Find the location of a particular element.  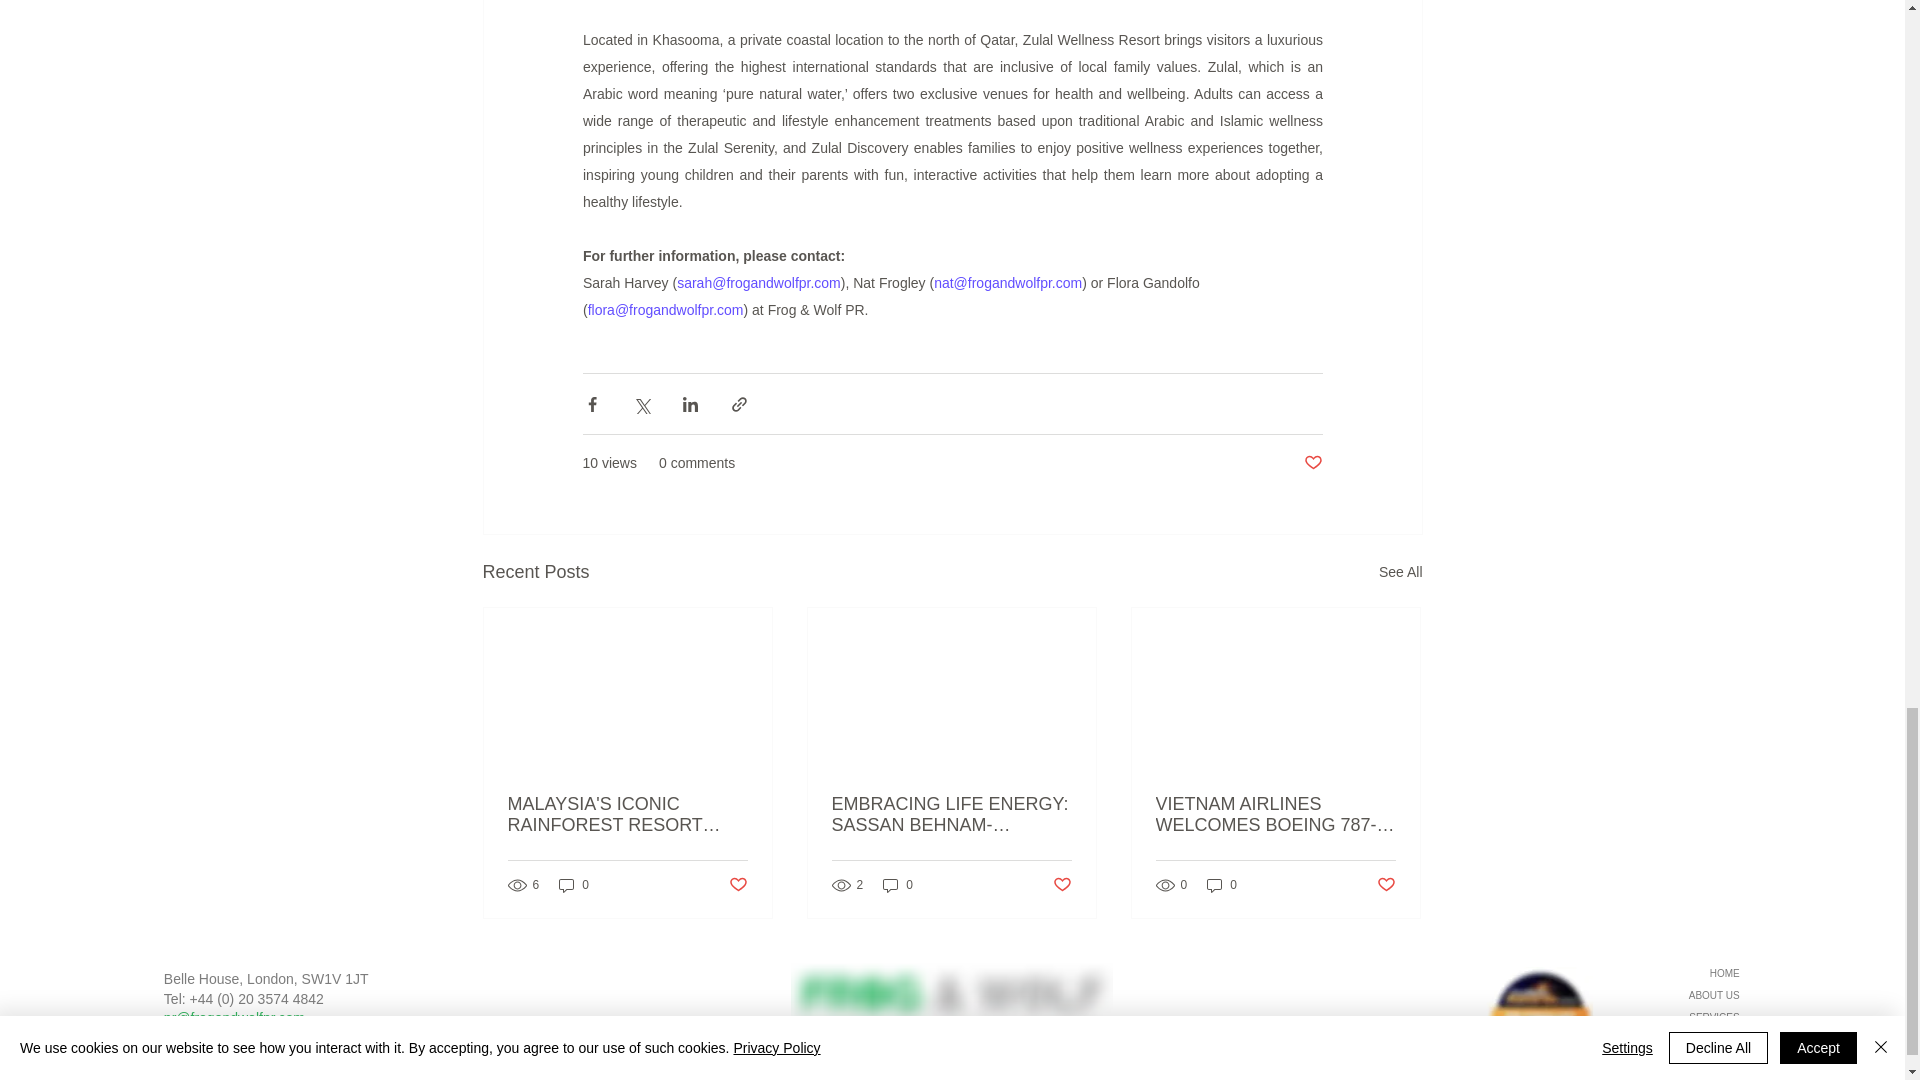

Post not marked as liked is located at coordinates (1062, 884).